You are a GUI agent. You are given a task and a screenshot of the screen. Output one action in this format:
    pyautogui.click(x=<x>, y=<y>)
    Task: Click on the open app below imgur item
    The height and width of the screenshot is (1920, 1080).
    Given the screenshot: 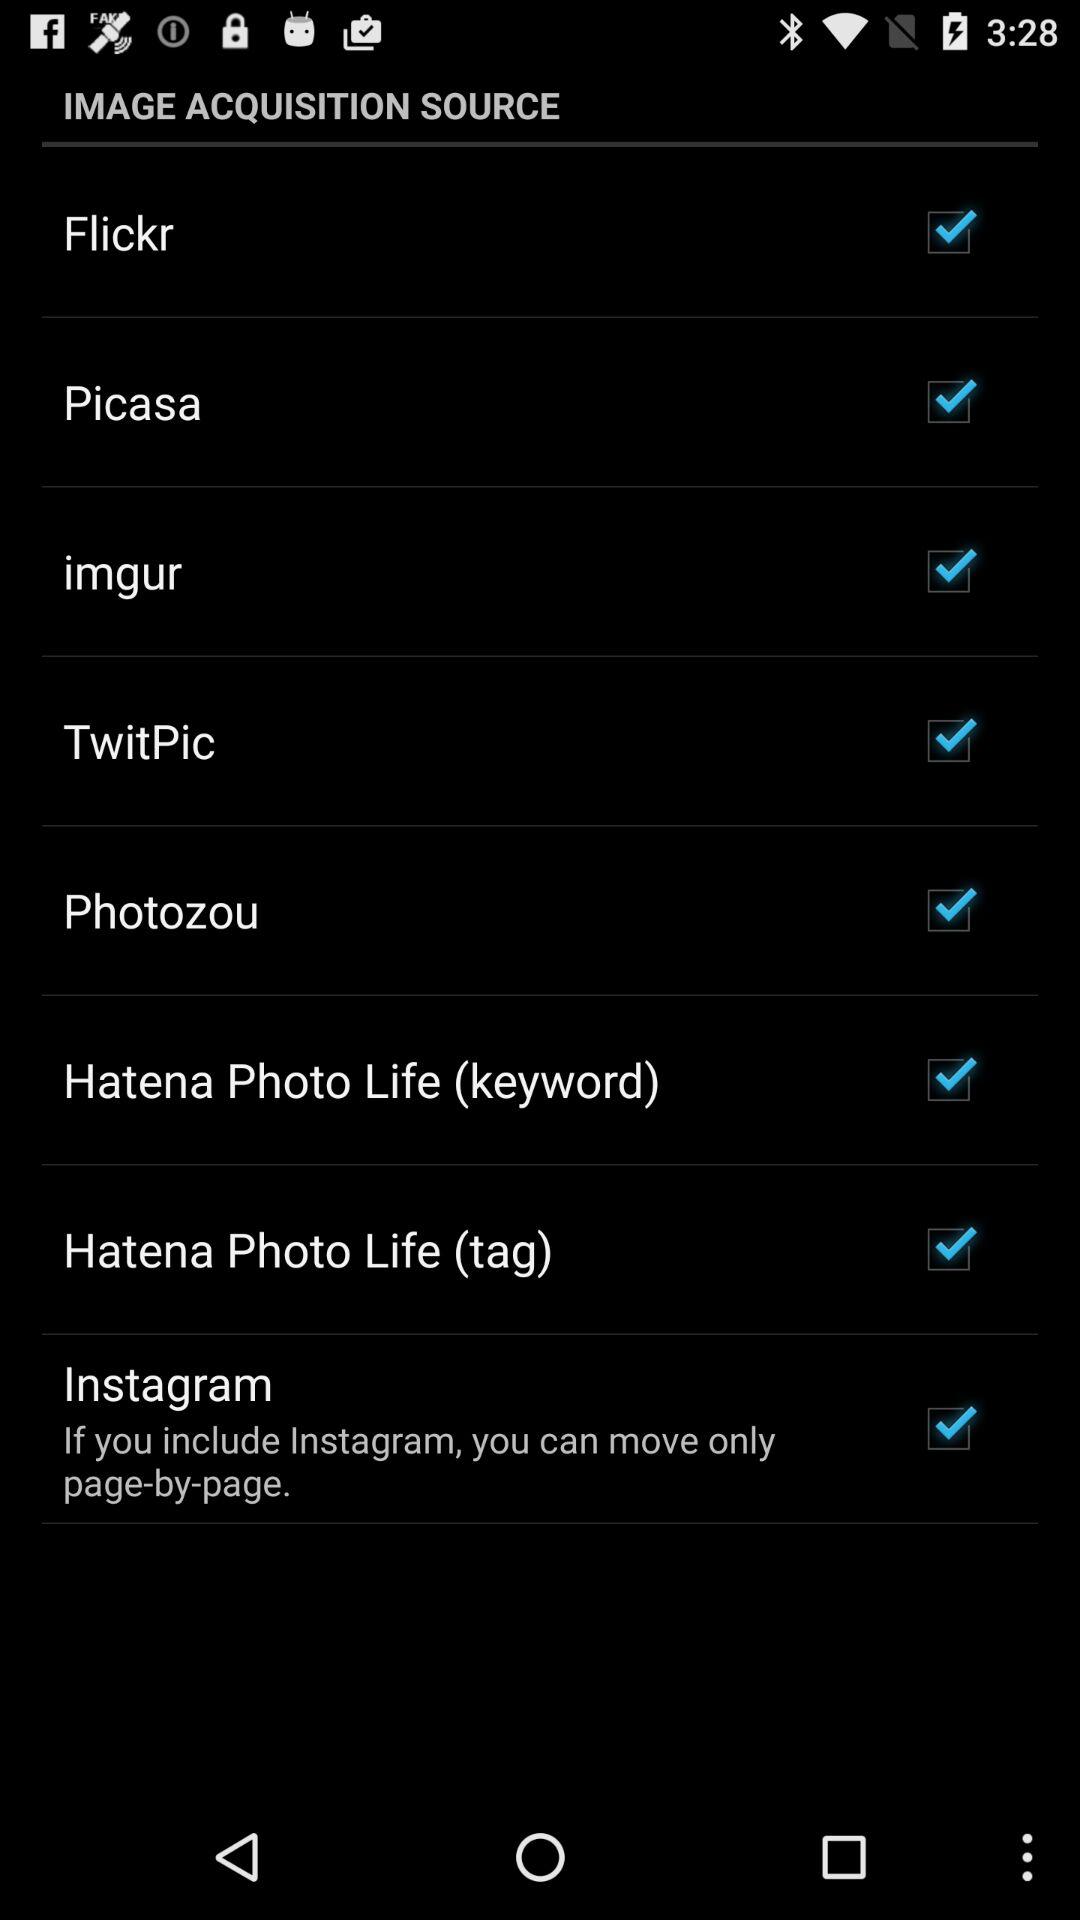 What is the action you would take?
    pyautogui.click(x=139, y=740)
    